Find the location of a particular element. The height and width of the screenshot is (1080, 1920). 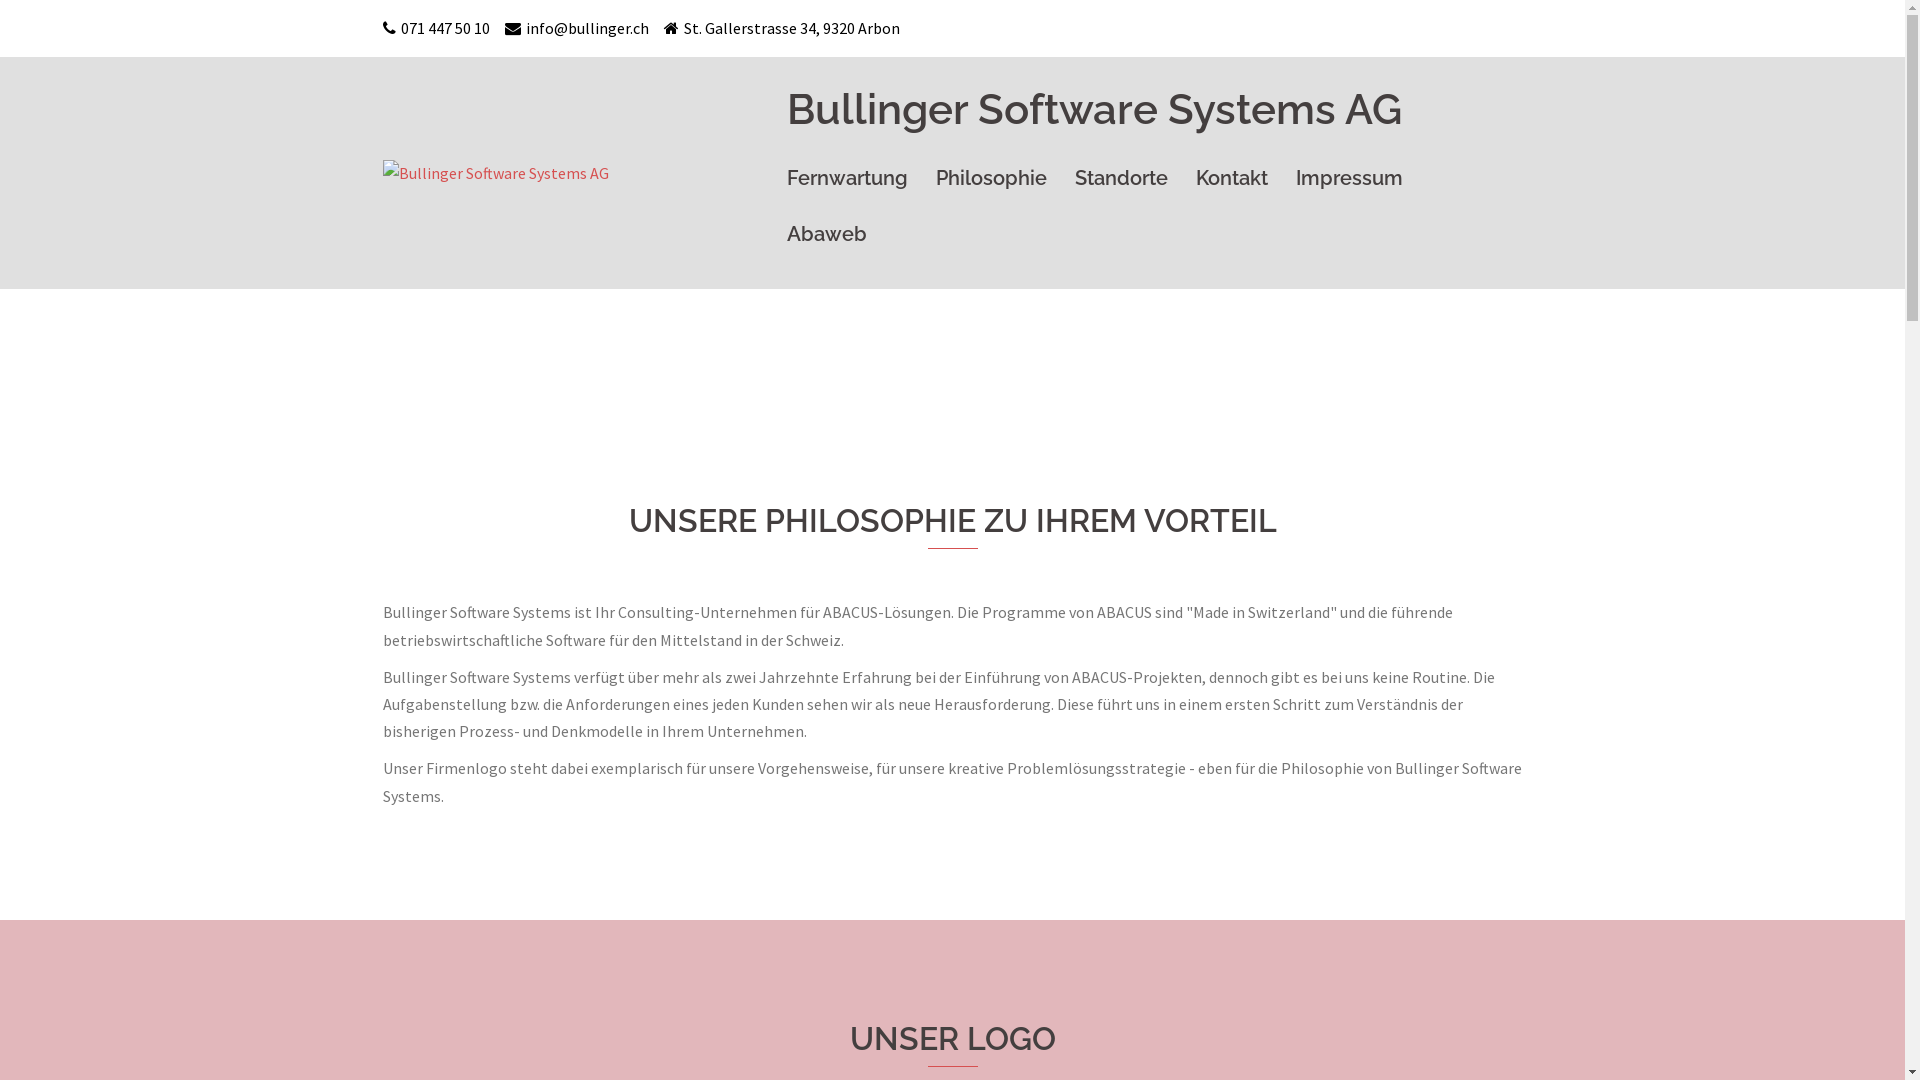

Kontakt is located at coordinates (1232, 185).